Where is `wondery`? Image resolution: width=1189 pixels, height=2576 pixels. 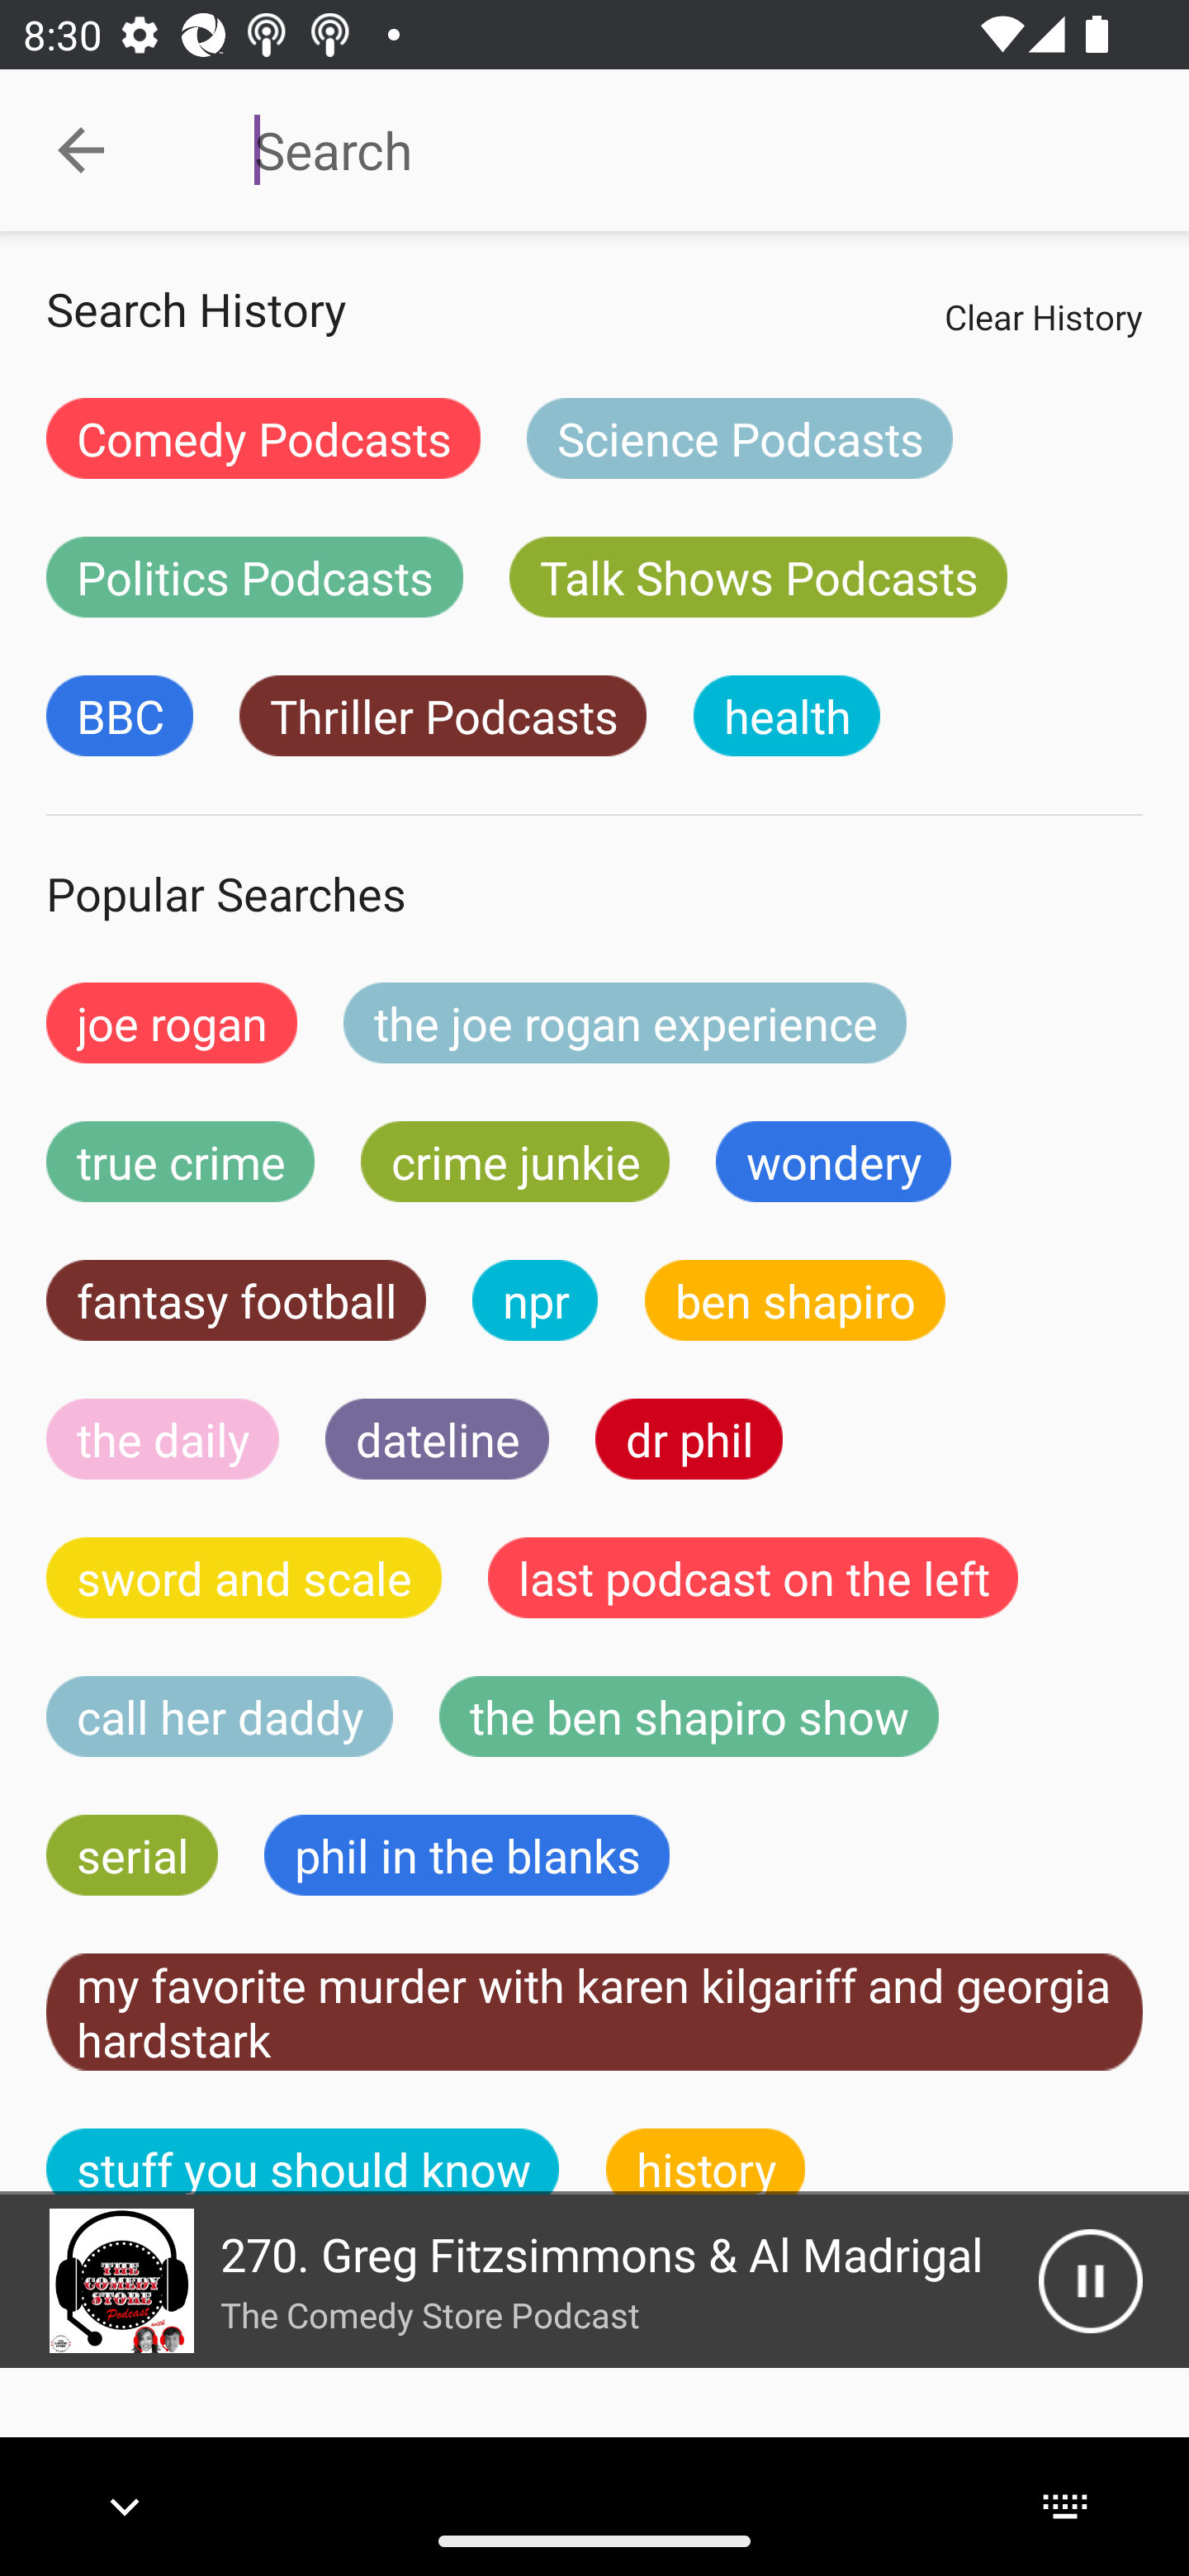 wondery is located at coordinates (834, 1162).